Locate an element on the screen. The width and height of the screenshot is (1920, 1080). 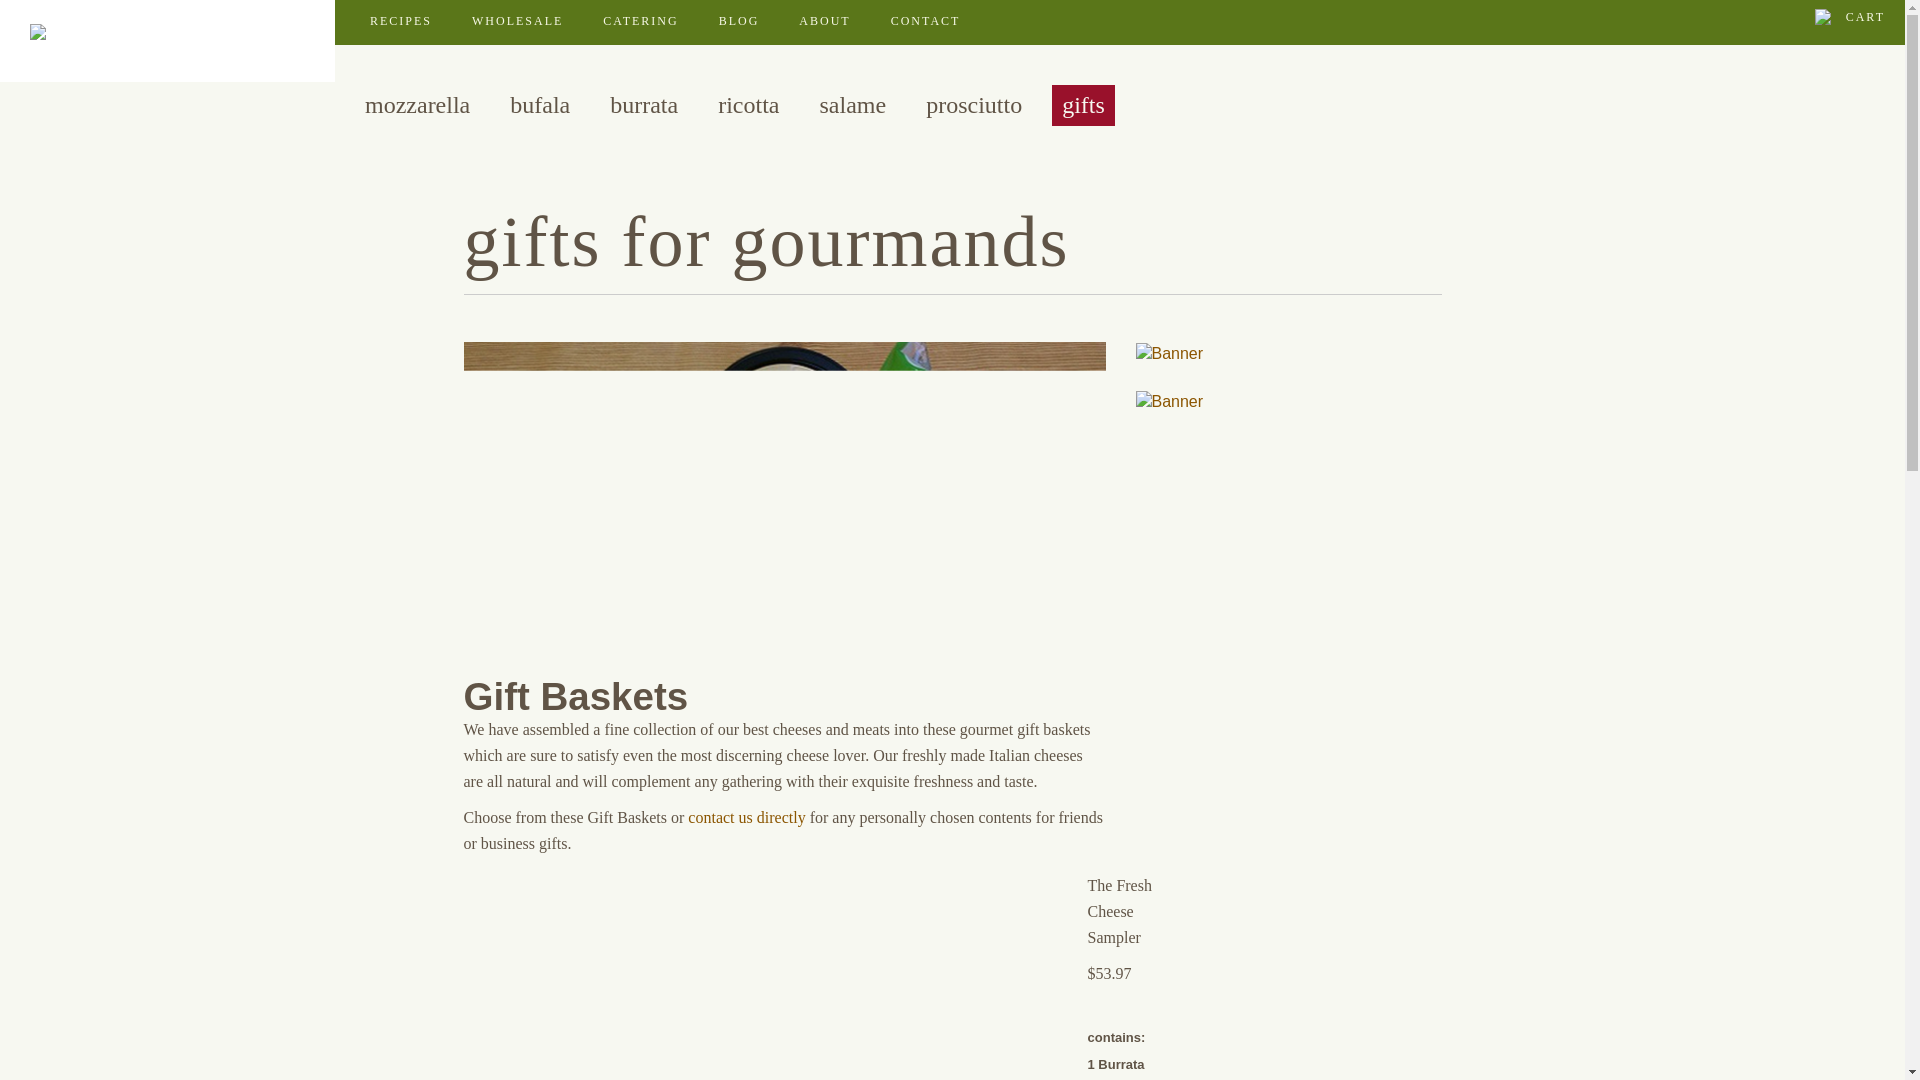
prosciutto is located at coordinates (973, 104).